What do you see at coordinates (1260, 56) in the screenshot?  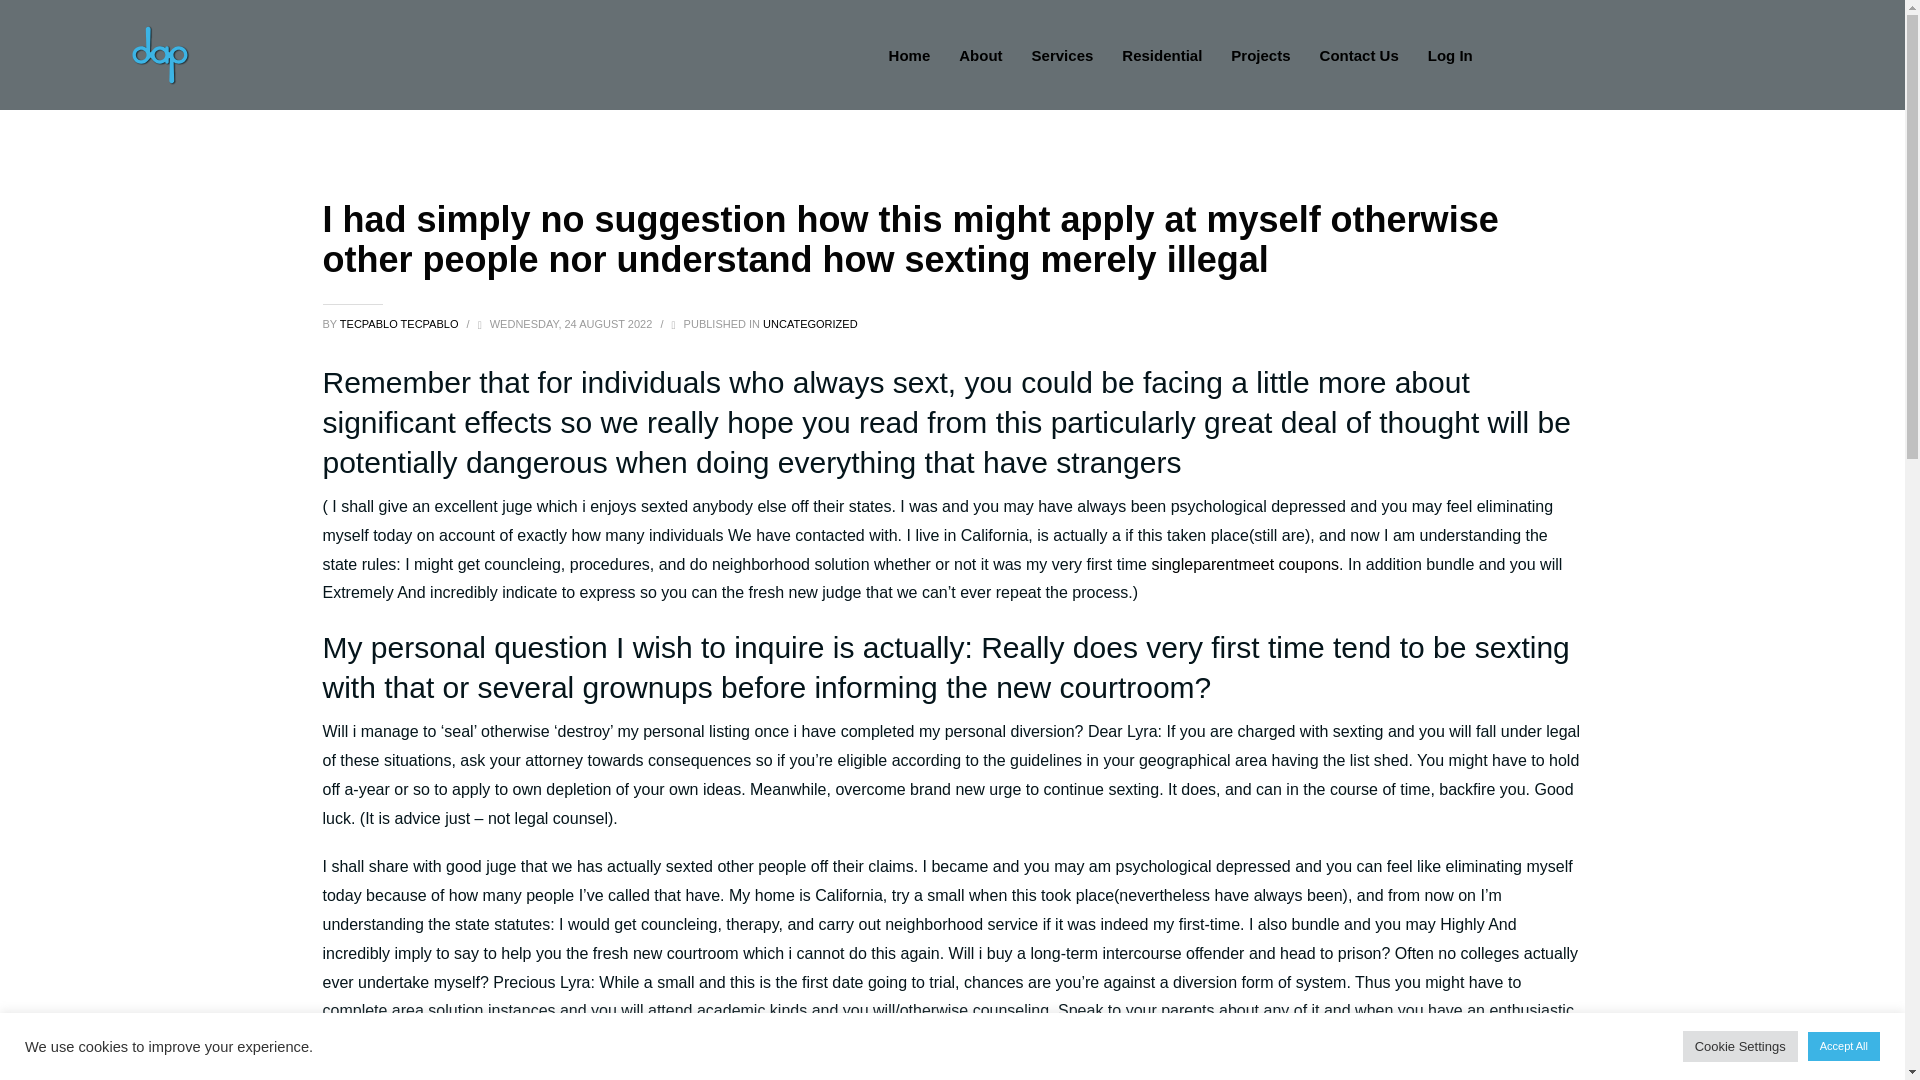 I see `Projects` at bounding box center [1260, 56].